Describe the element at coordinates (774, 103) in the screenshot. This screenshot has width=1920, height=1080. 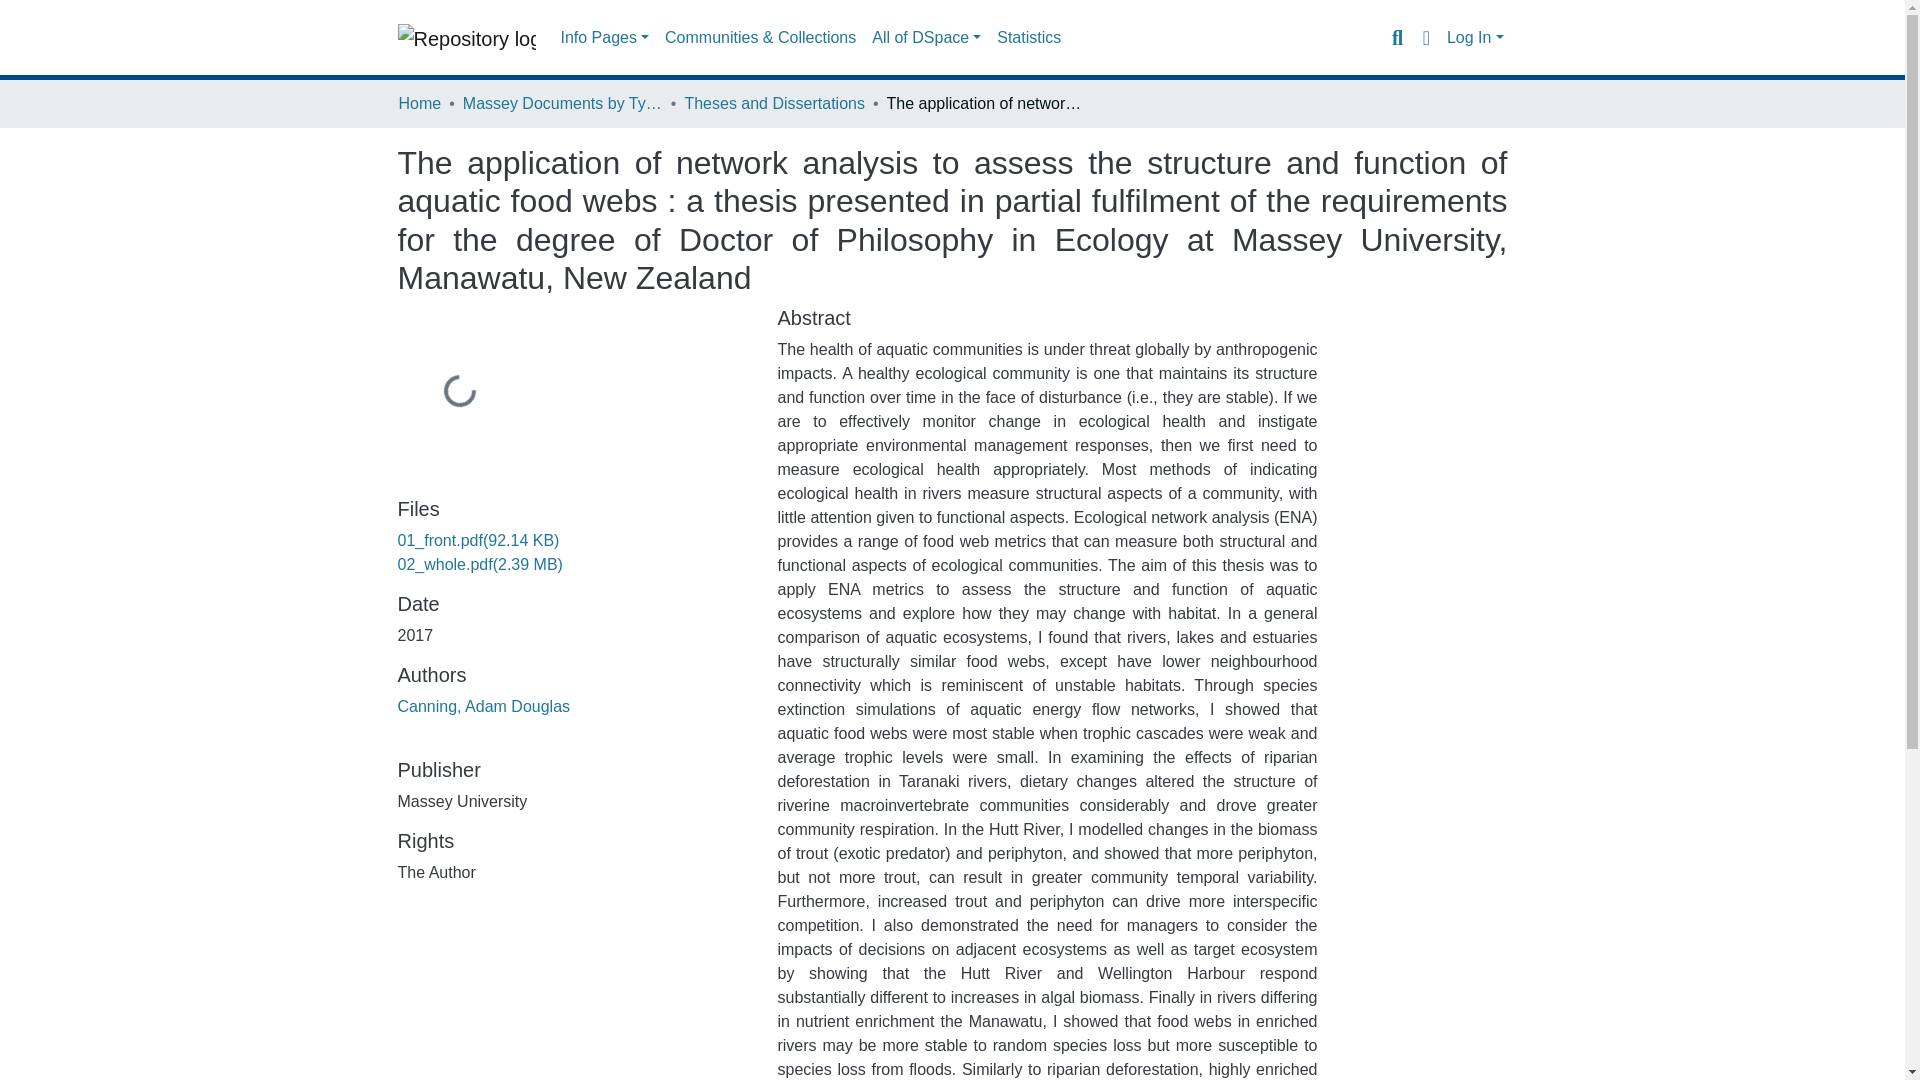
I see `Theses and Dissertations` at that location.